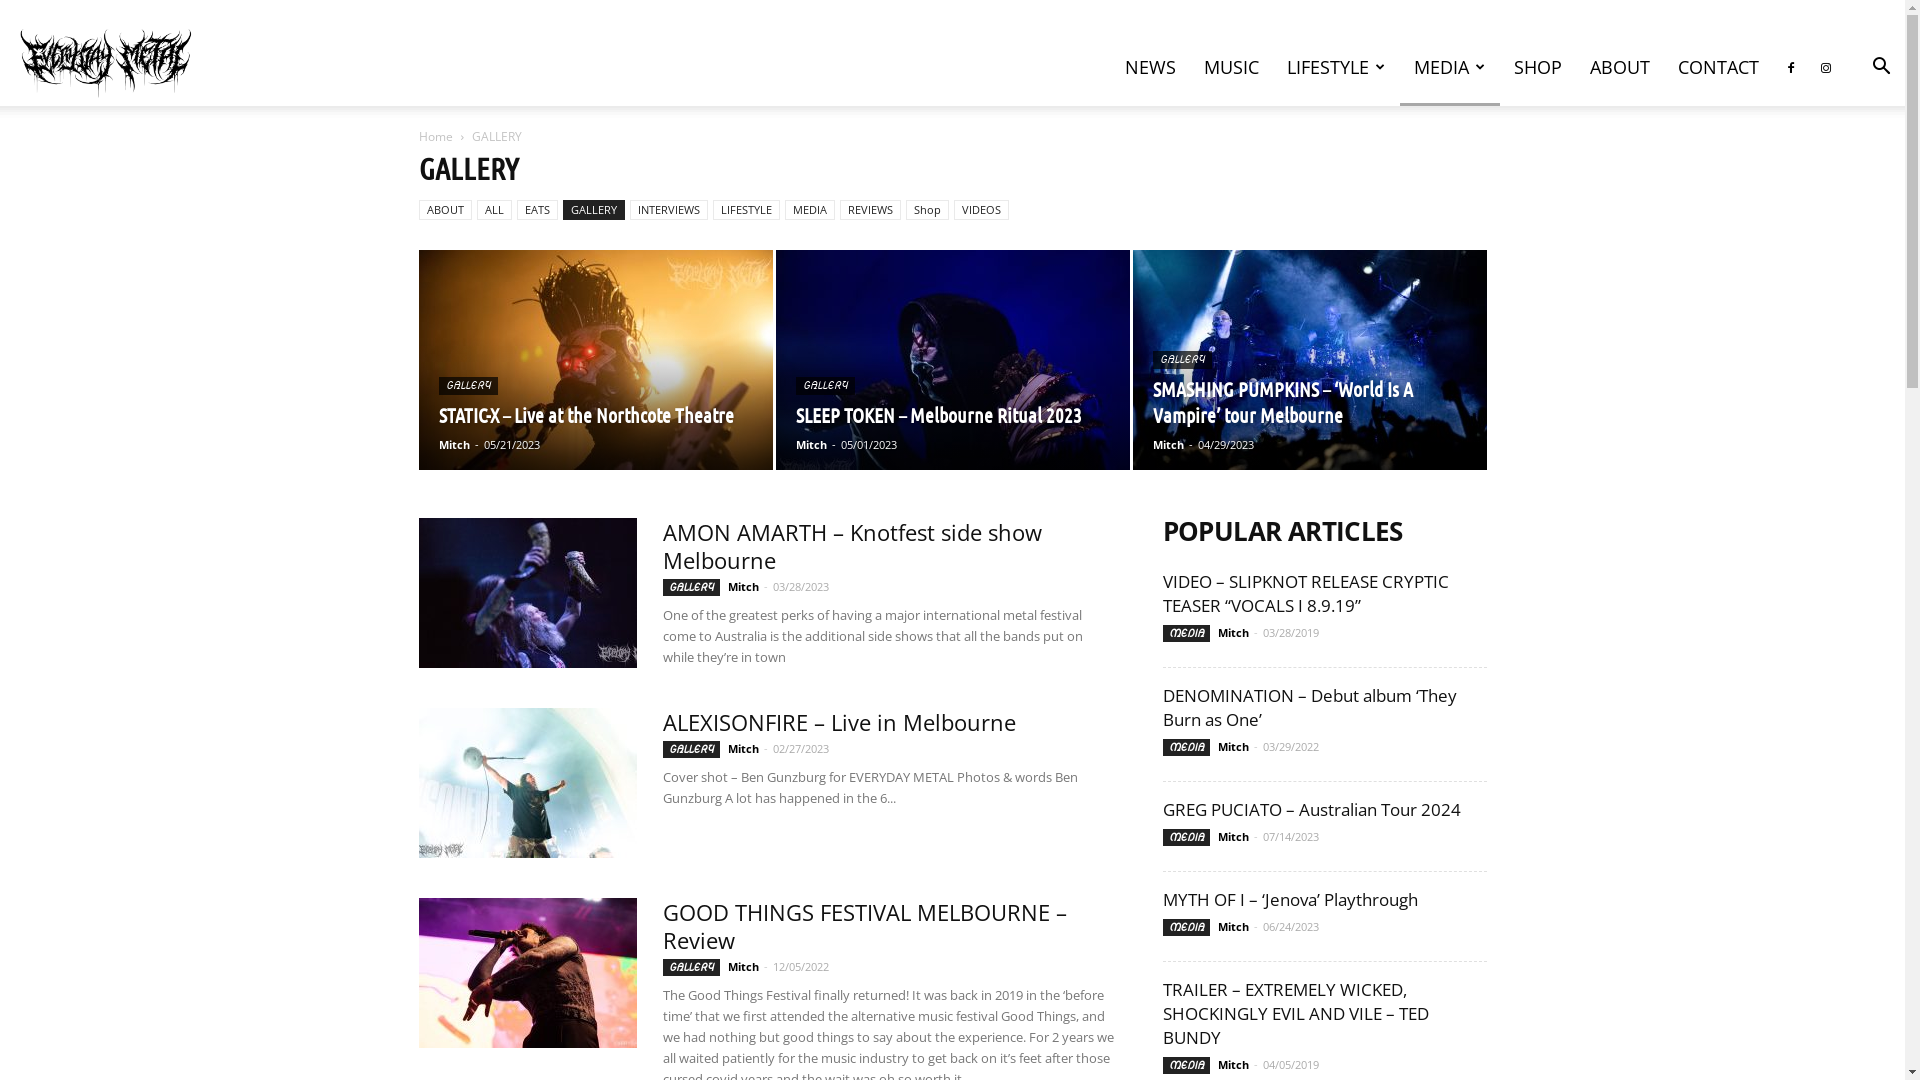  What do you see at coordinates (106, 52) in the screenshot?
I see `Everyday Metal` at bounding box center [106, 52].